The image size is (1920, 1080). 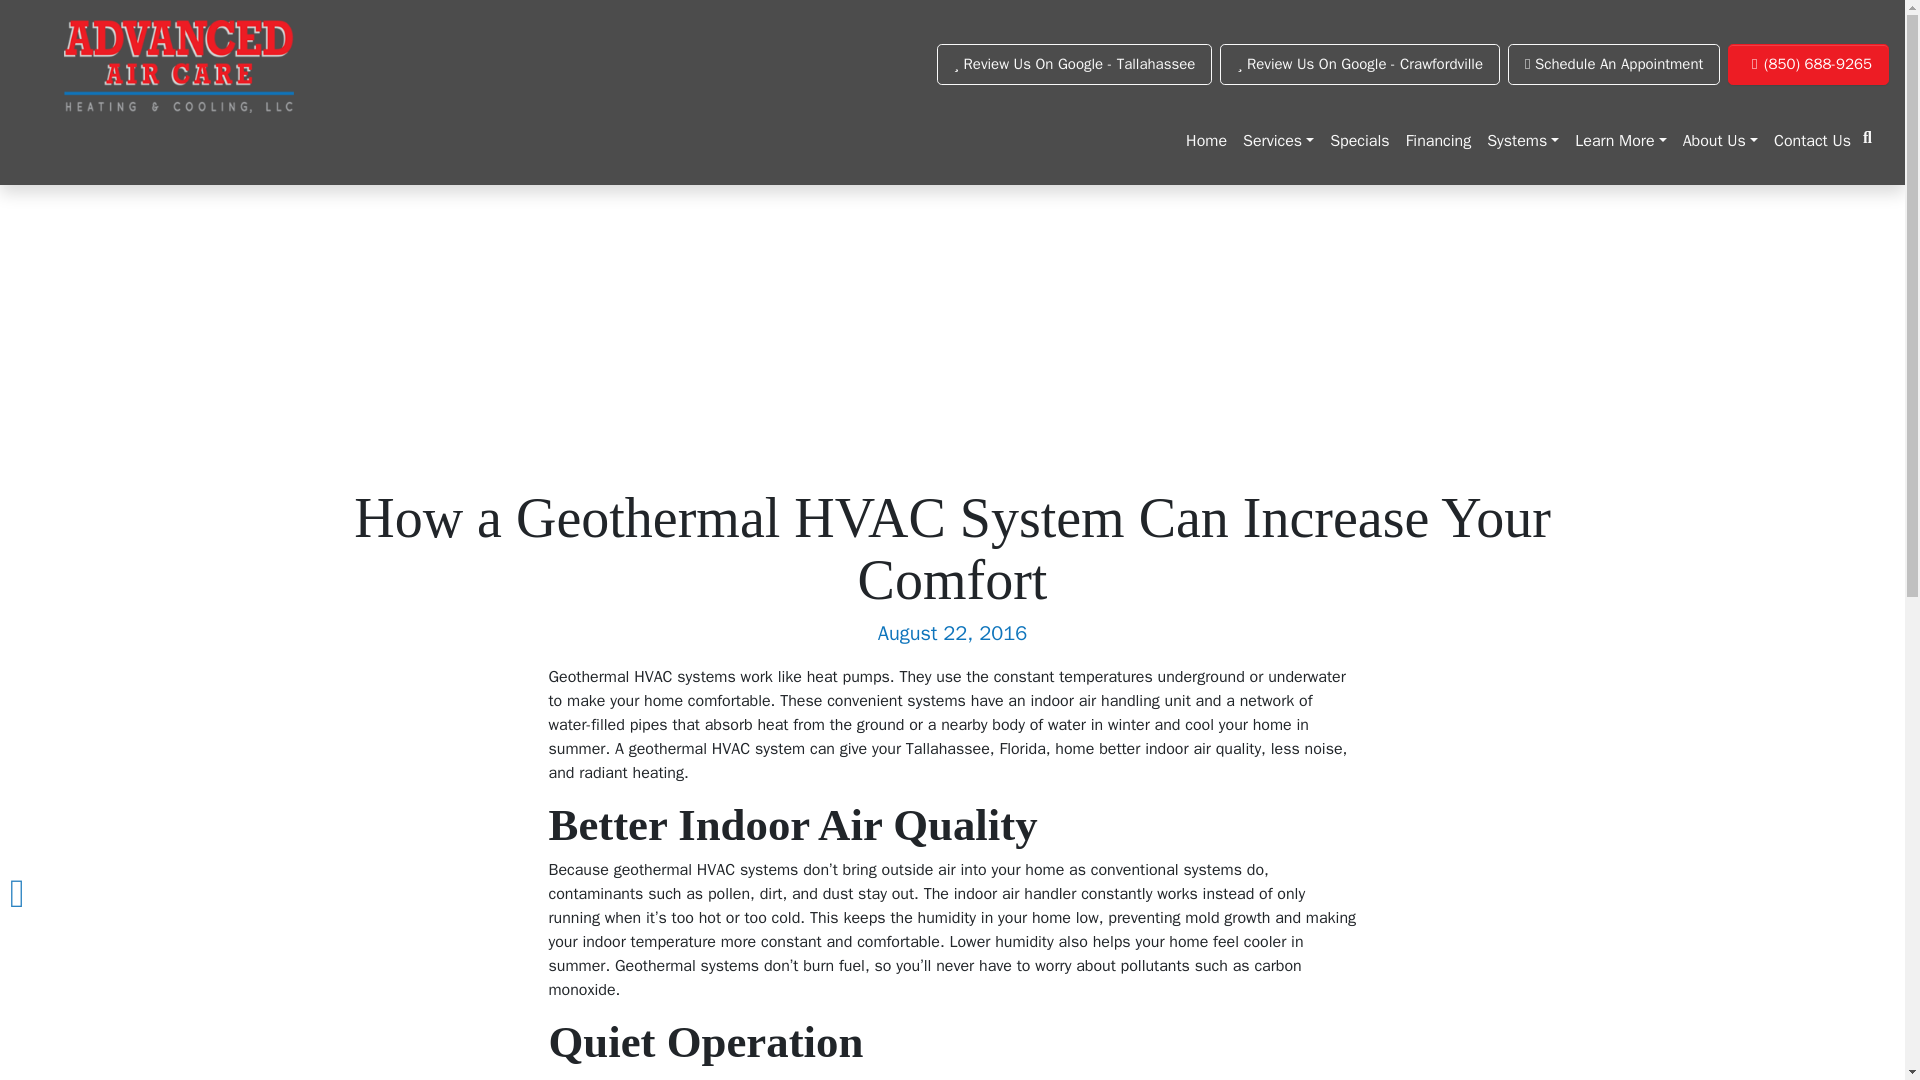 What do you see at coordinates (1278, 140) in the screenshot?
I see `Services` at bounding box center [1278, 140].